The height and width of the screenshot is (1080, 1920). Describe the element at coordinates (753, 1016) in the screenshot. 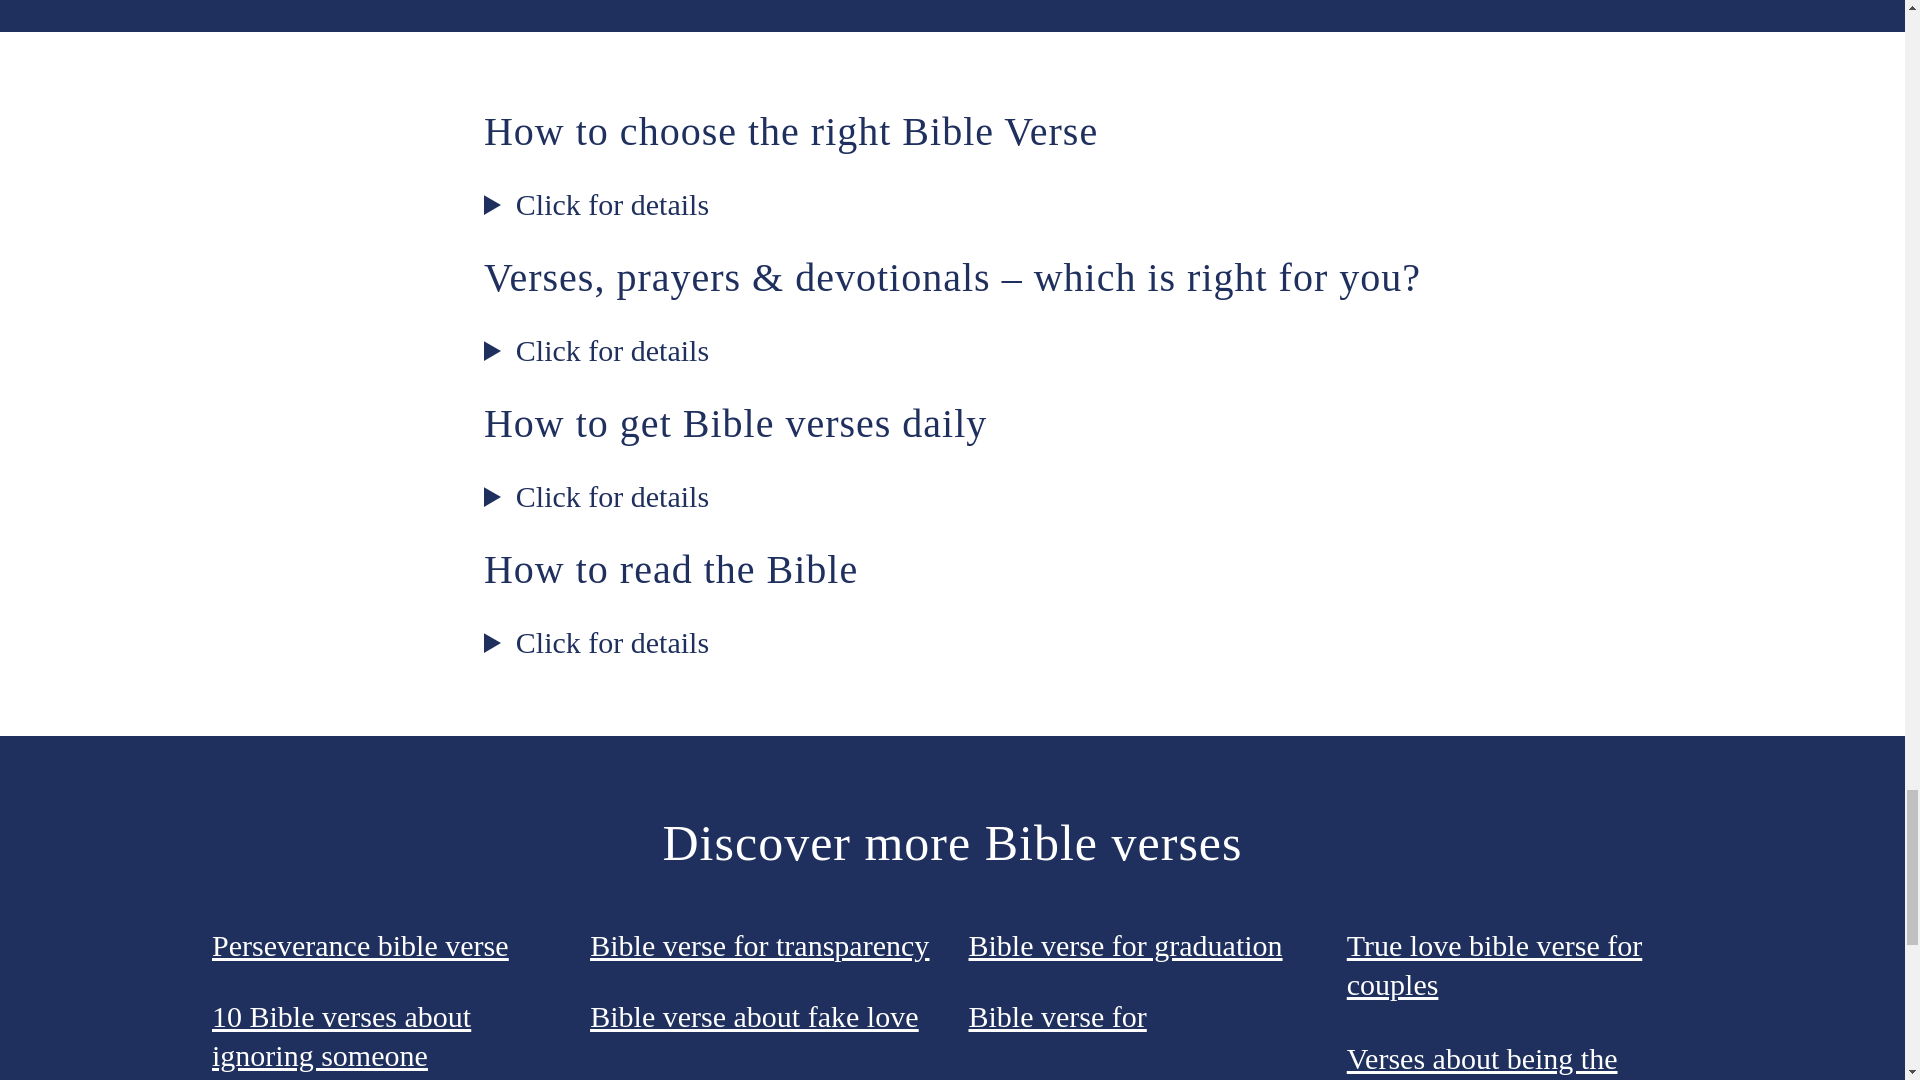

I see `Bible verse about fake love` at that location.